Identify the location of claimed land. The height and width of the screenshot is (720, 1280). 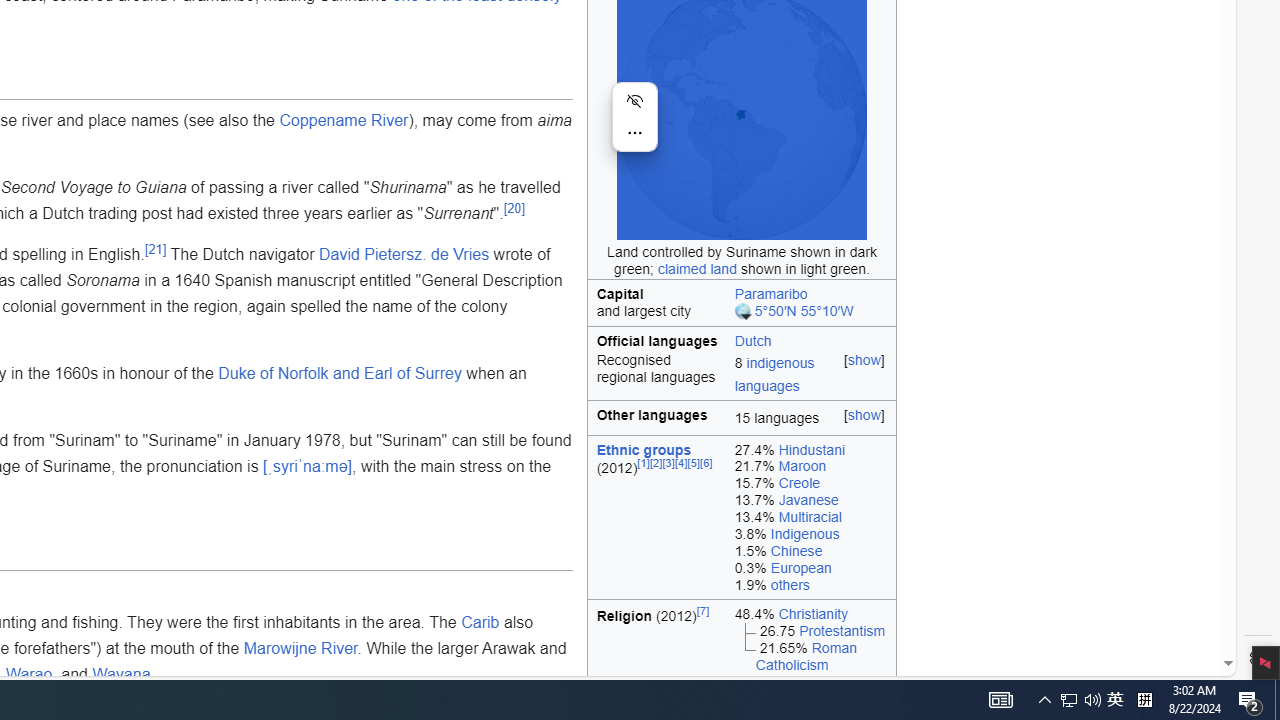
(697, 268).